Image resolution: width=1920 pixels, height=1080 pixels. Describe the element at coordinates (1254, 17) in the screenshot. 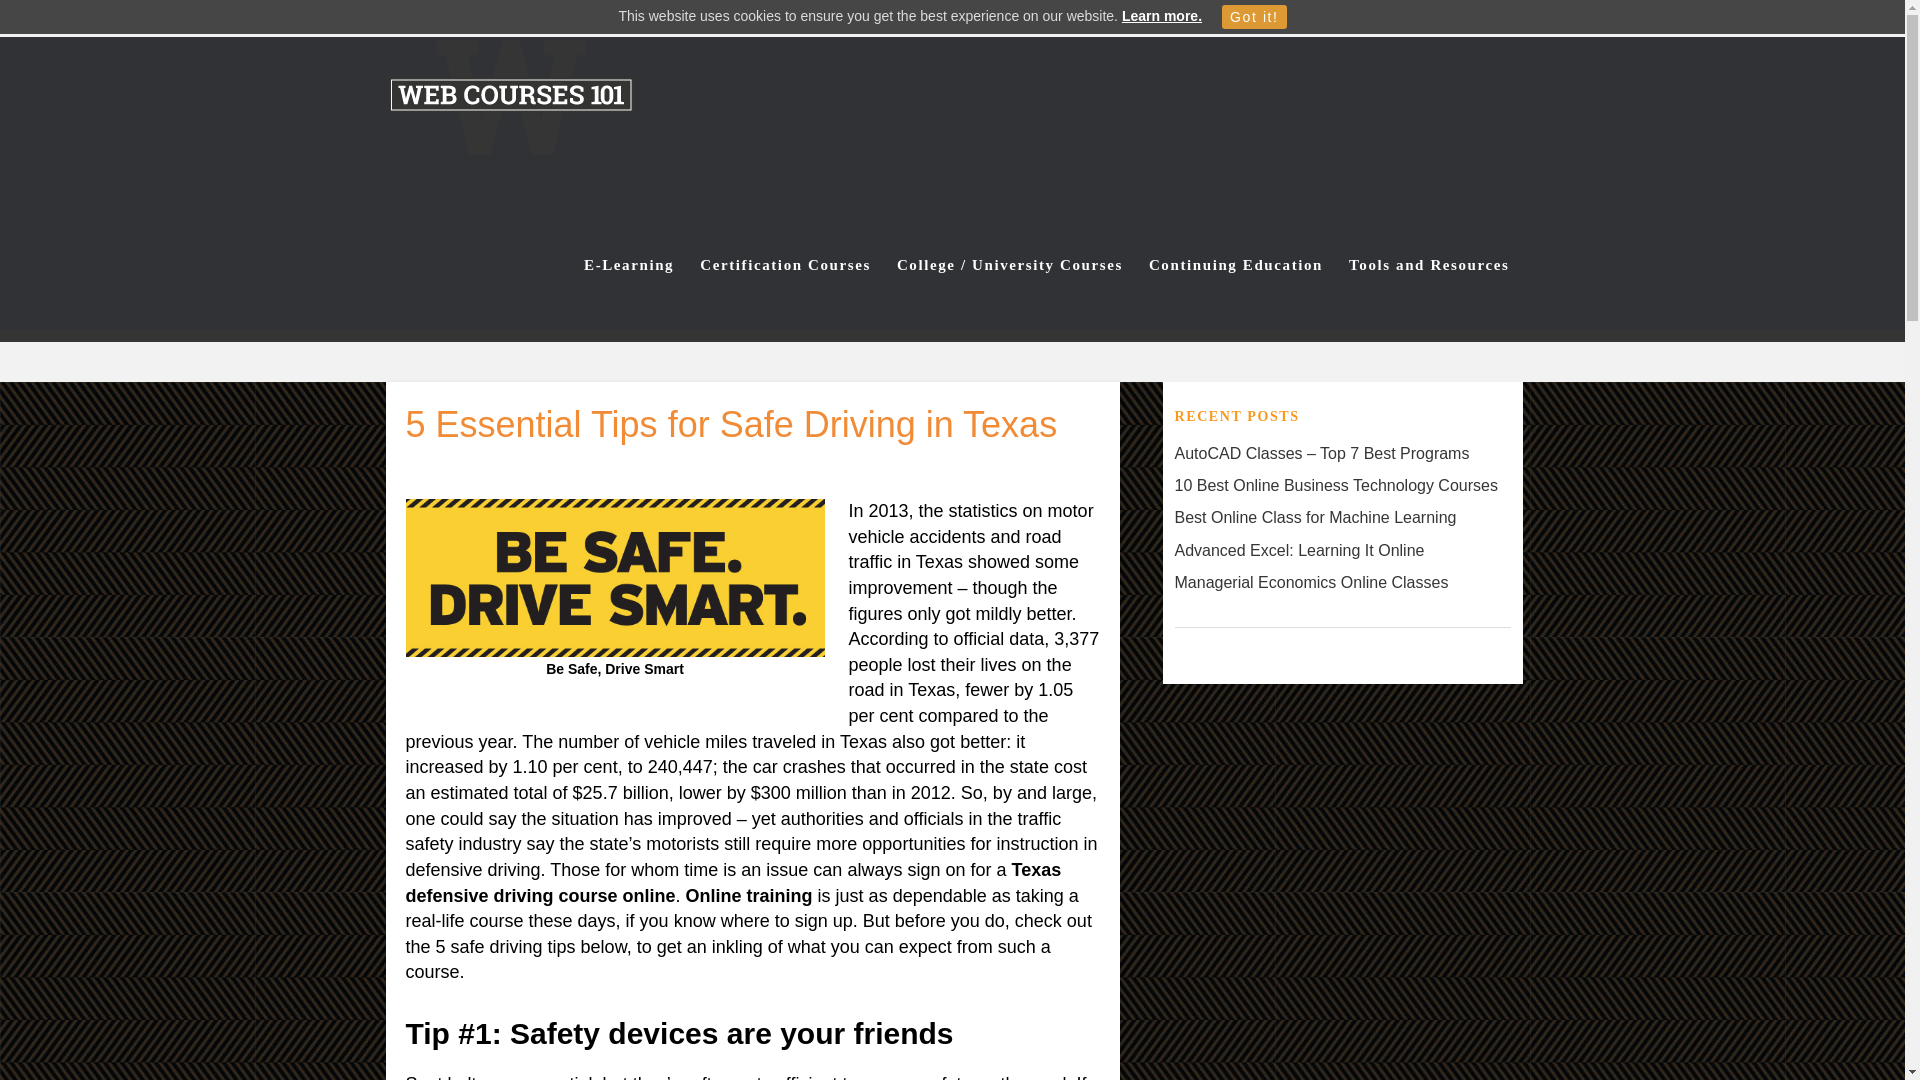

I see `Got it!` at that location.